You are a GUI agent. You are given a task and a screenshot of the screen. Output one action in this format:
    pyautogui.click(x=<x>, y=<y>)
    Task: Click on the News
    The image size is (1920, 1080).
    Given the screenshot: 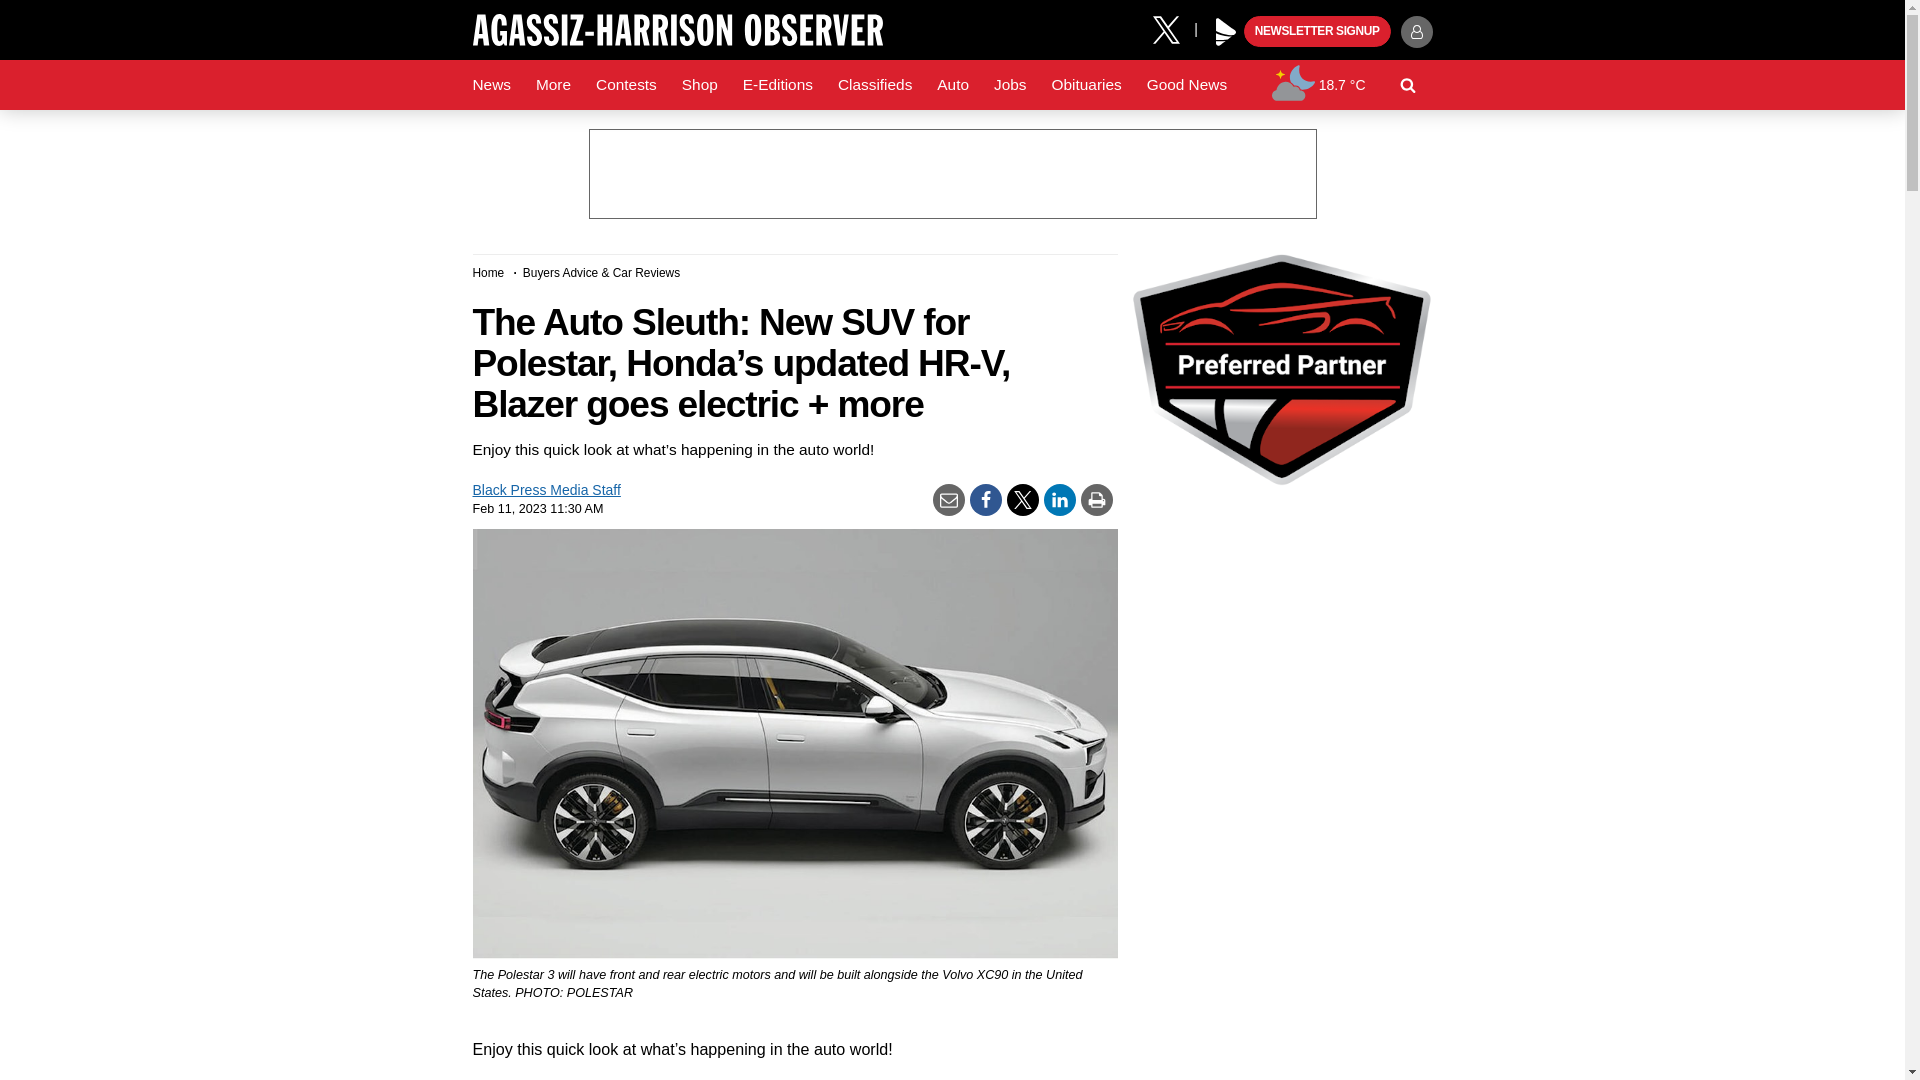 What is the action you would take?
    pyautogui.click(x=491, y=85)
    